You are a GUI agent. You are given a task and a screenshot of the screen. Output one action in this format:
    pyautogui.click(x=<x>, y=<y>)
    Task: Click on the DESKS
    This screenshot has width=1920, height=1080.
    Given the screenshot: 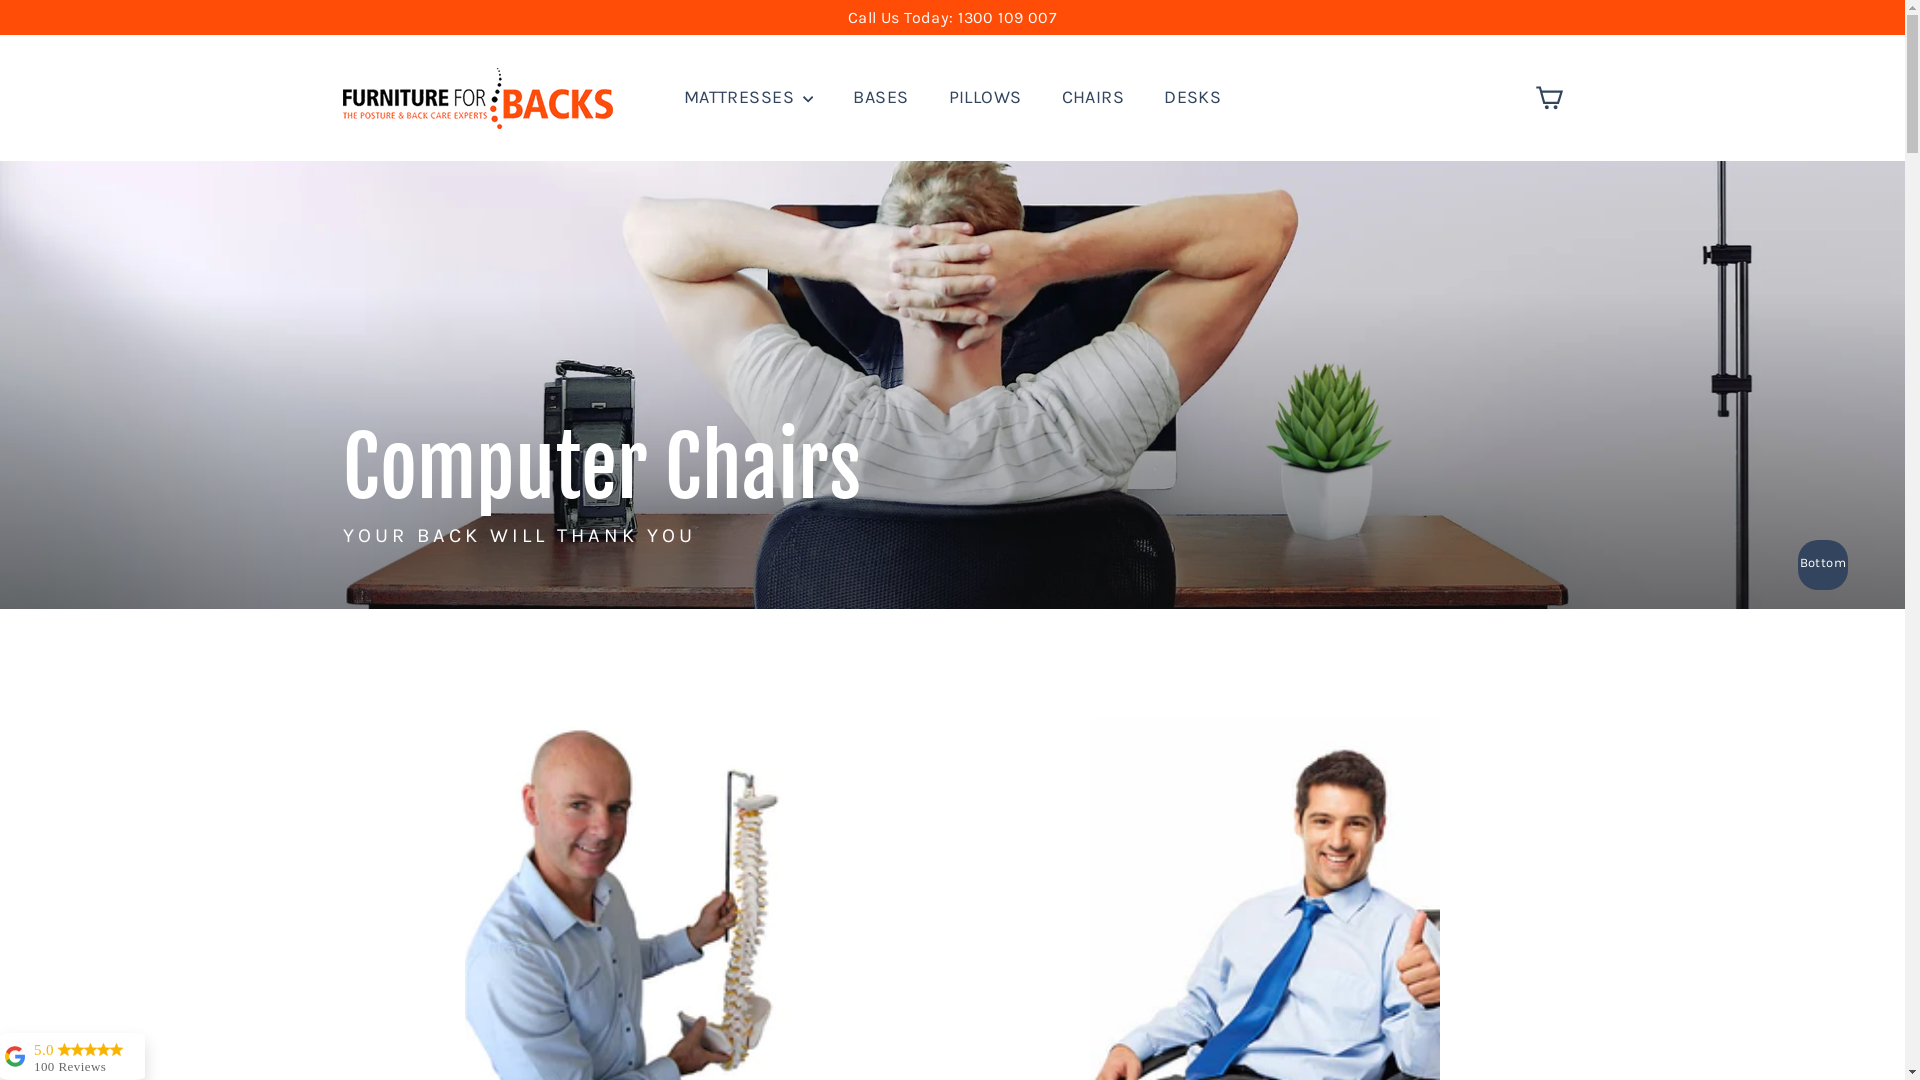 What is the action you would take?
    pyautogui.click(x=1192, y=98)
    